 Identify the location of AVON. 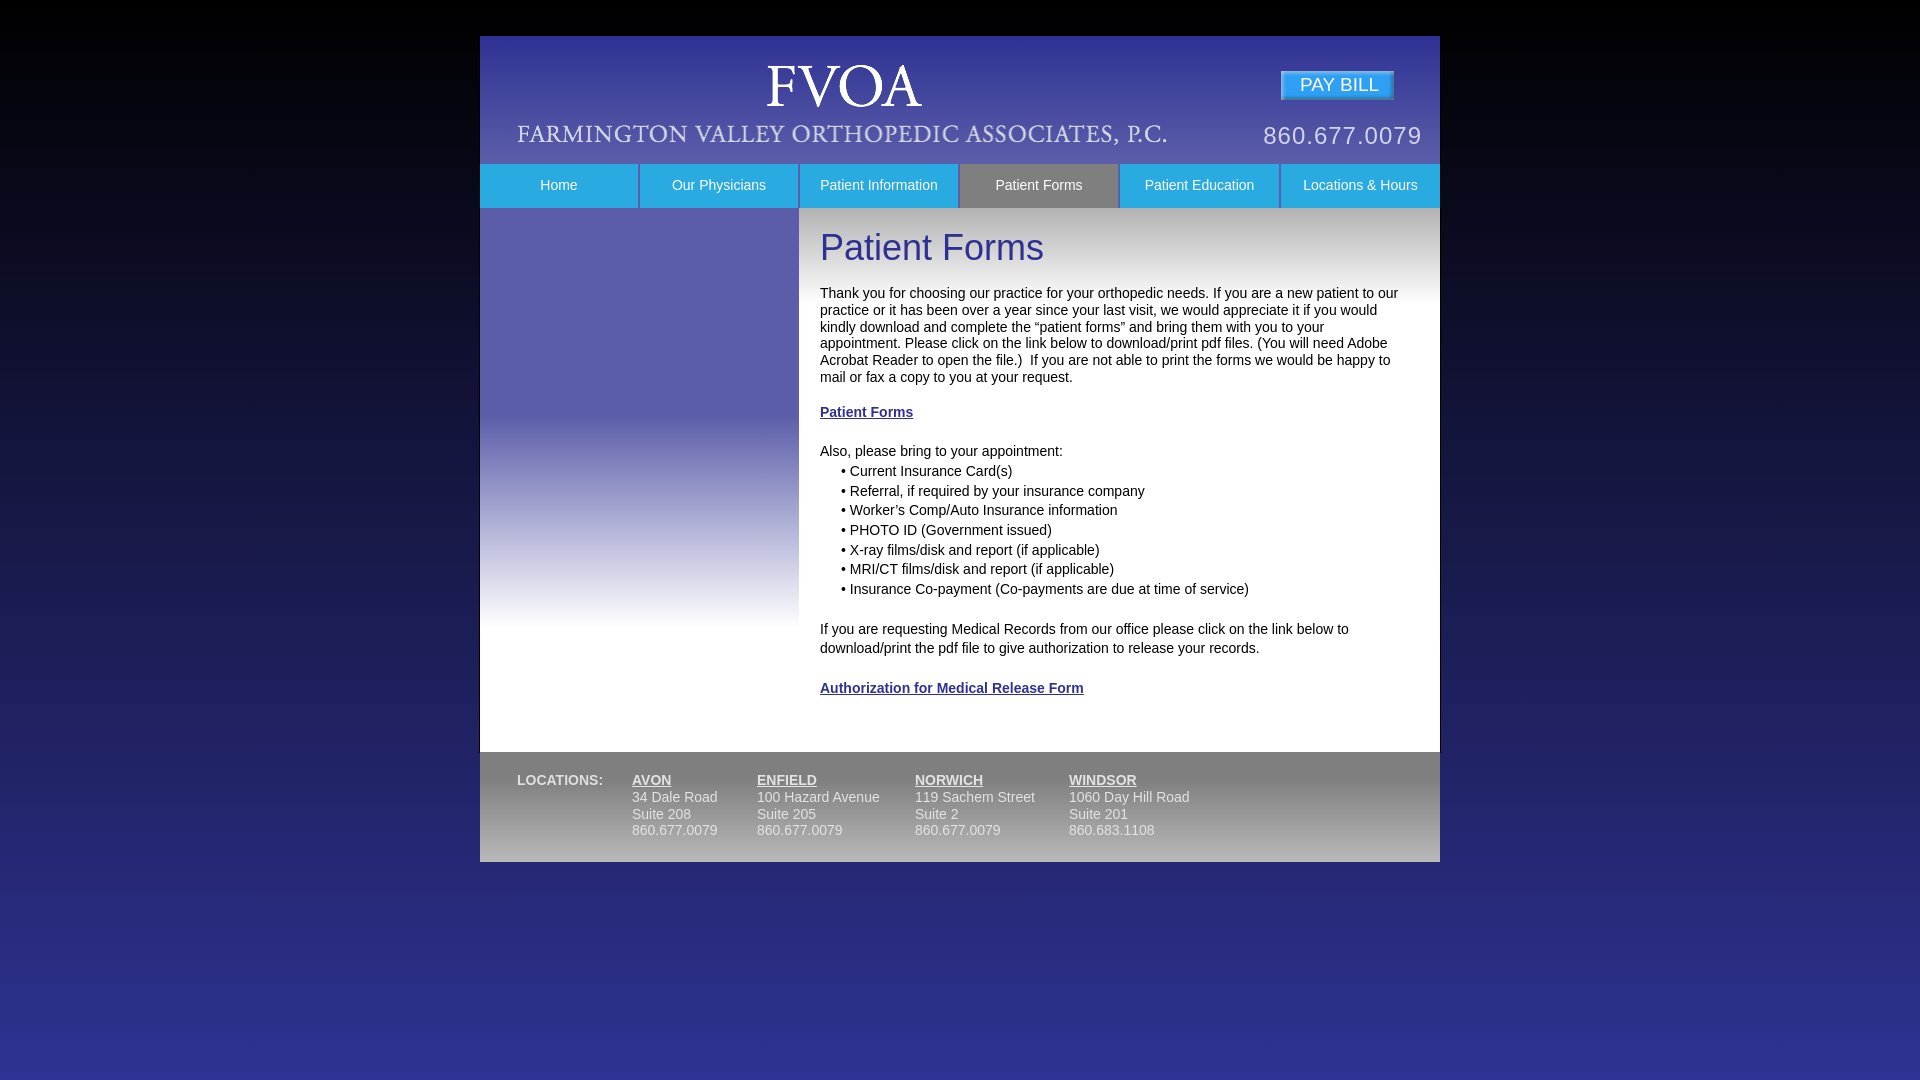
(650, 780).